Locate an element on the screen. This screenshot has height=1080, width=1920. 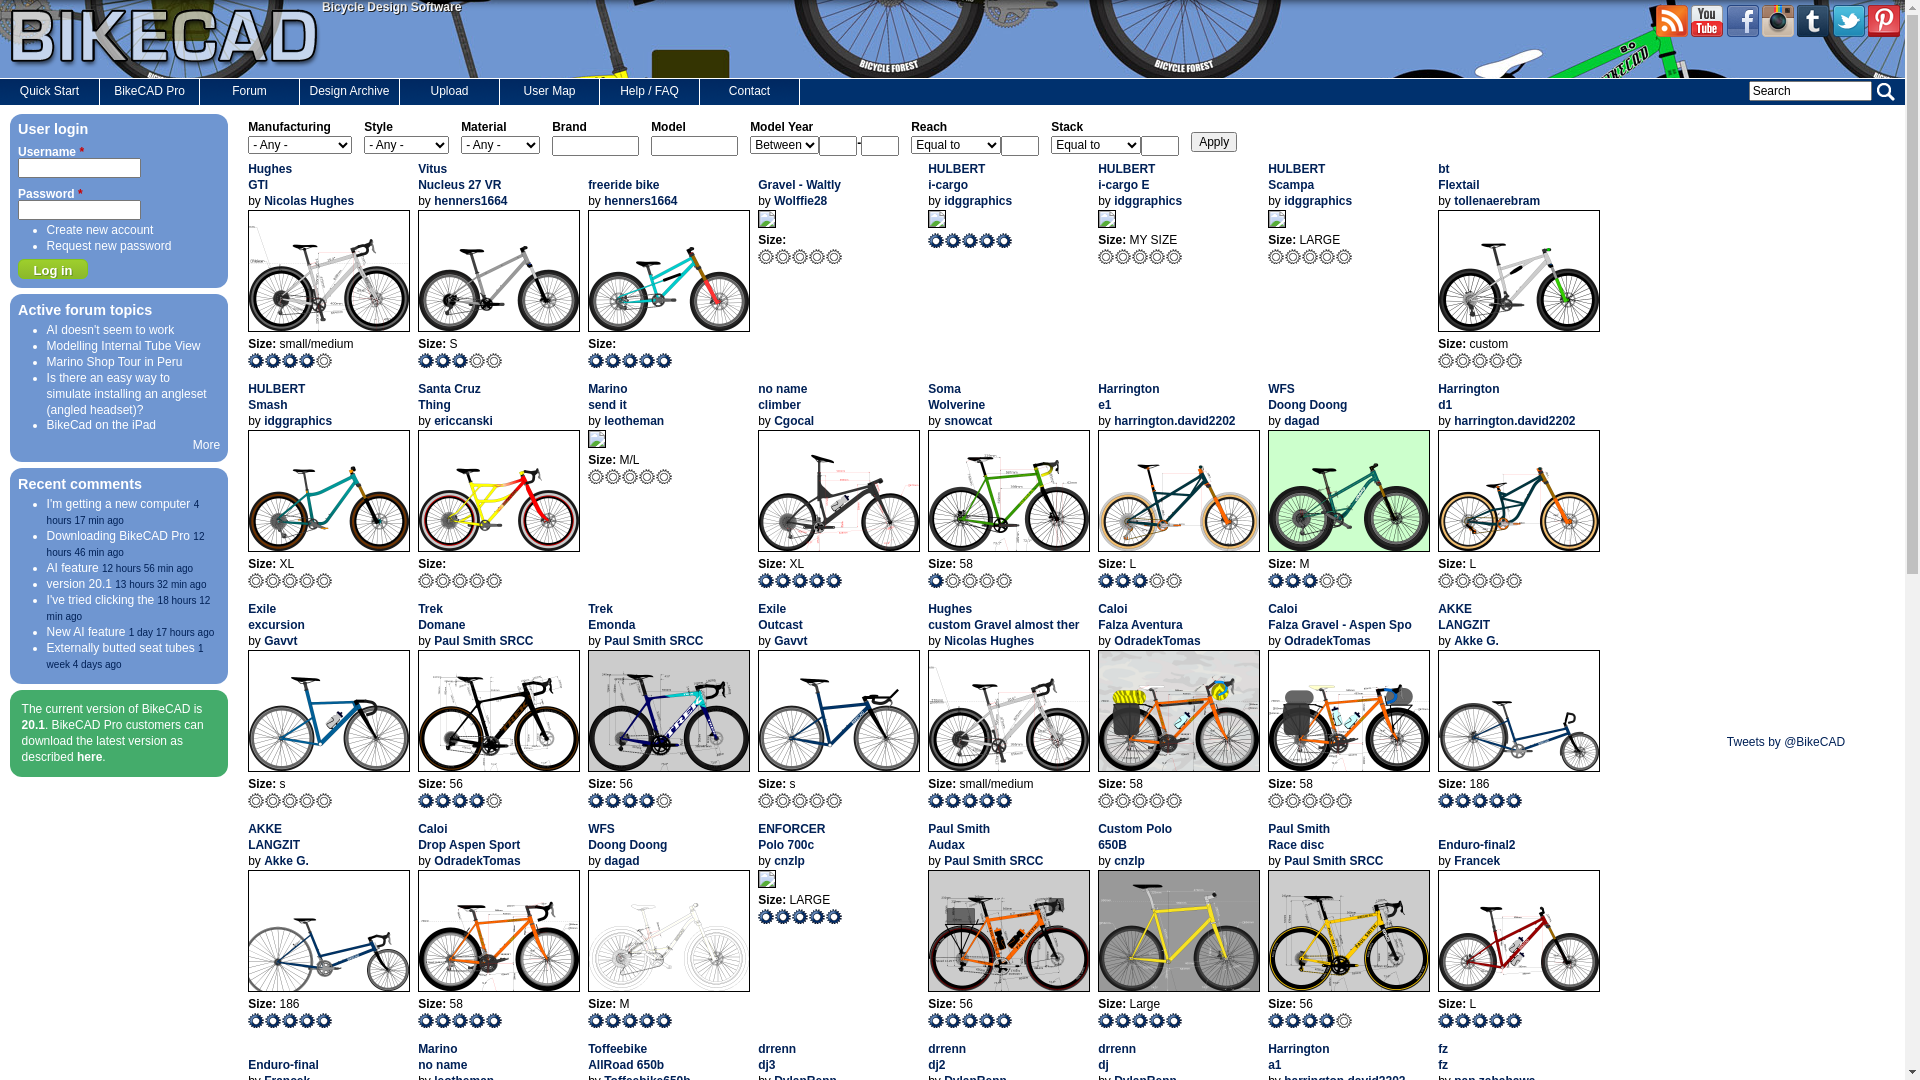
Give e1 2/5 is located at coordinates (1124, 580).